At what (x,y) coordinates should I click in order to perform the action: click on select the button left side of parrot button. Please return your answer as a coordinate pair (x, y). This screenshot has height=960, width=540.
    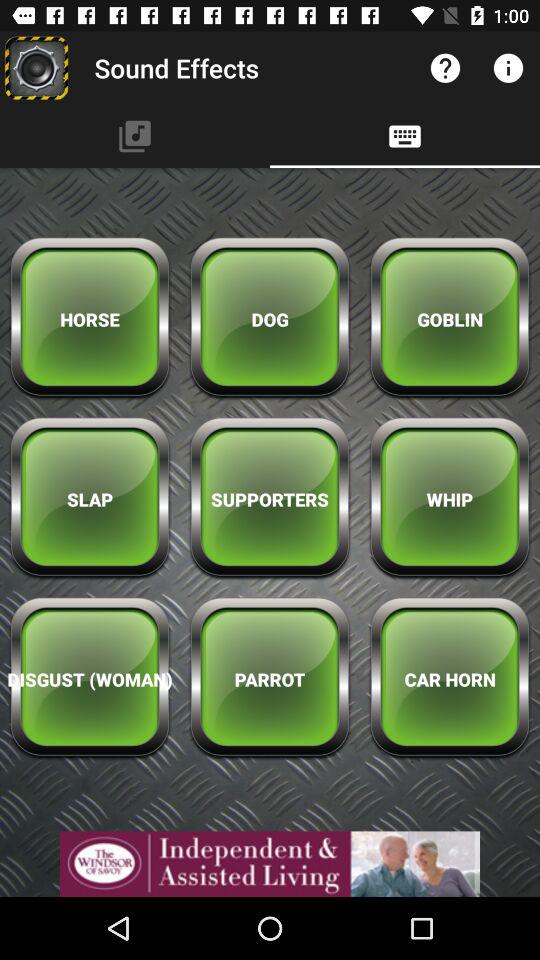
    Looking at the image, I should click on (90, 680).